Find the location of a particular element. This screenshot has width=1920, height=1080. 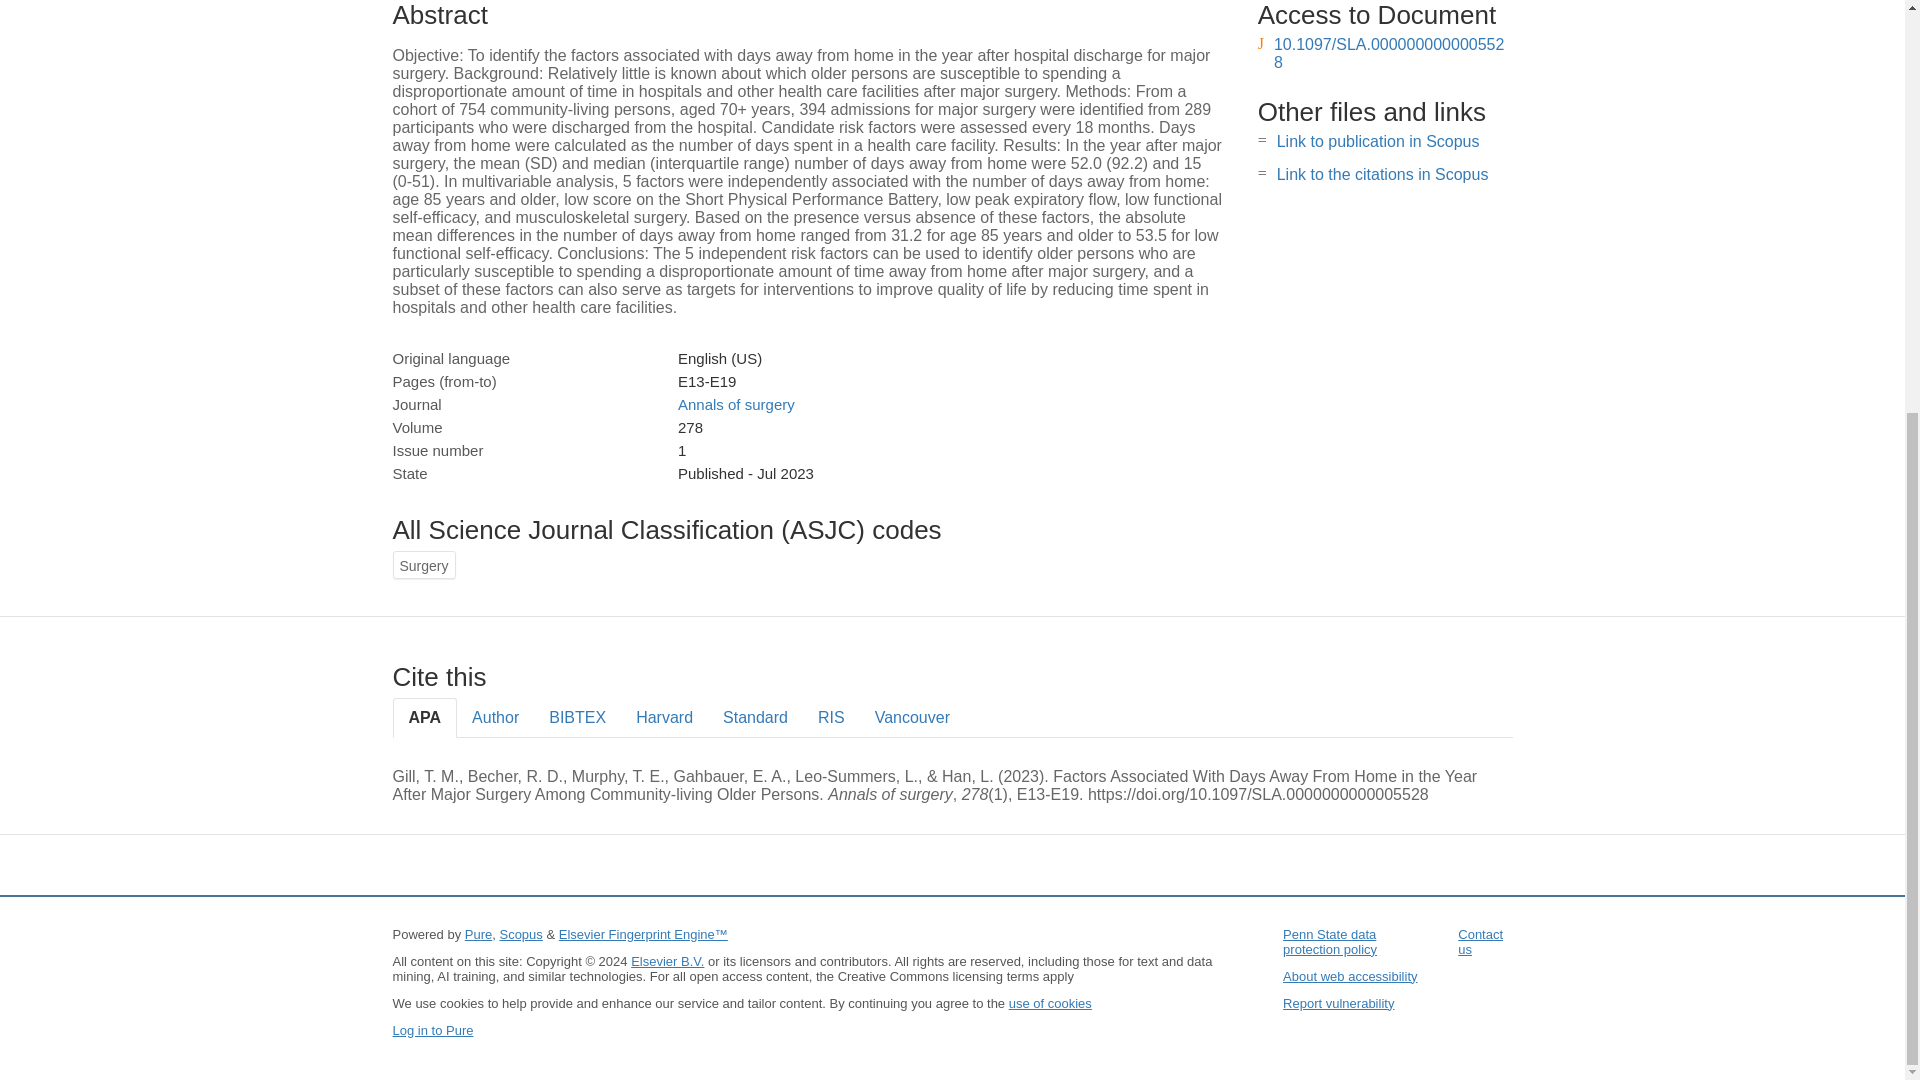

Annals of surgery is located at coordinates (736, 404).